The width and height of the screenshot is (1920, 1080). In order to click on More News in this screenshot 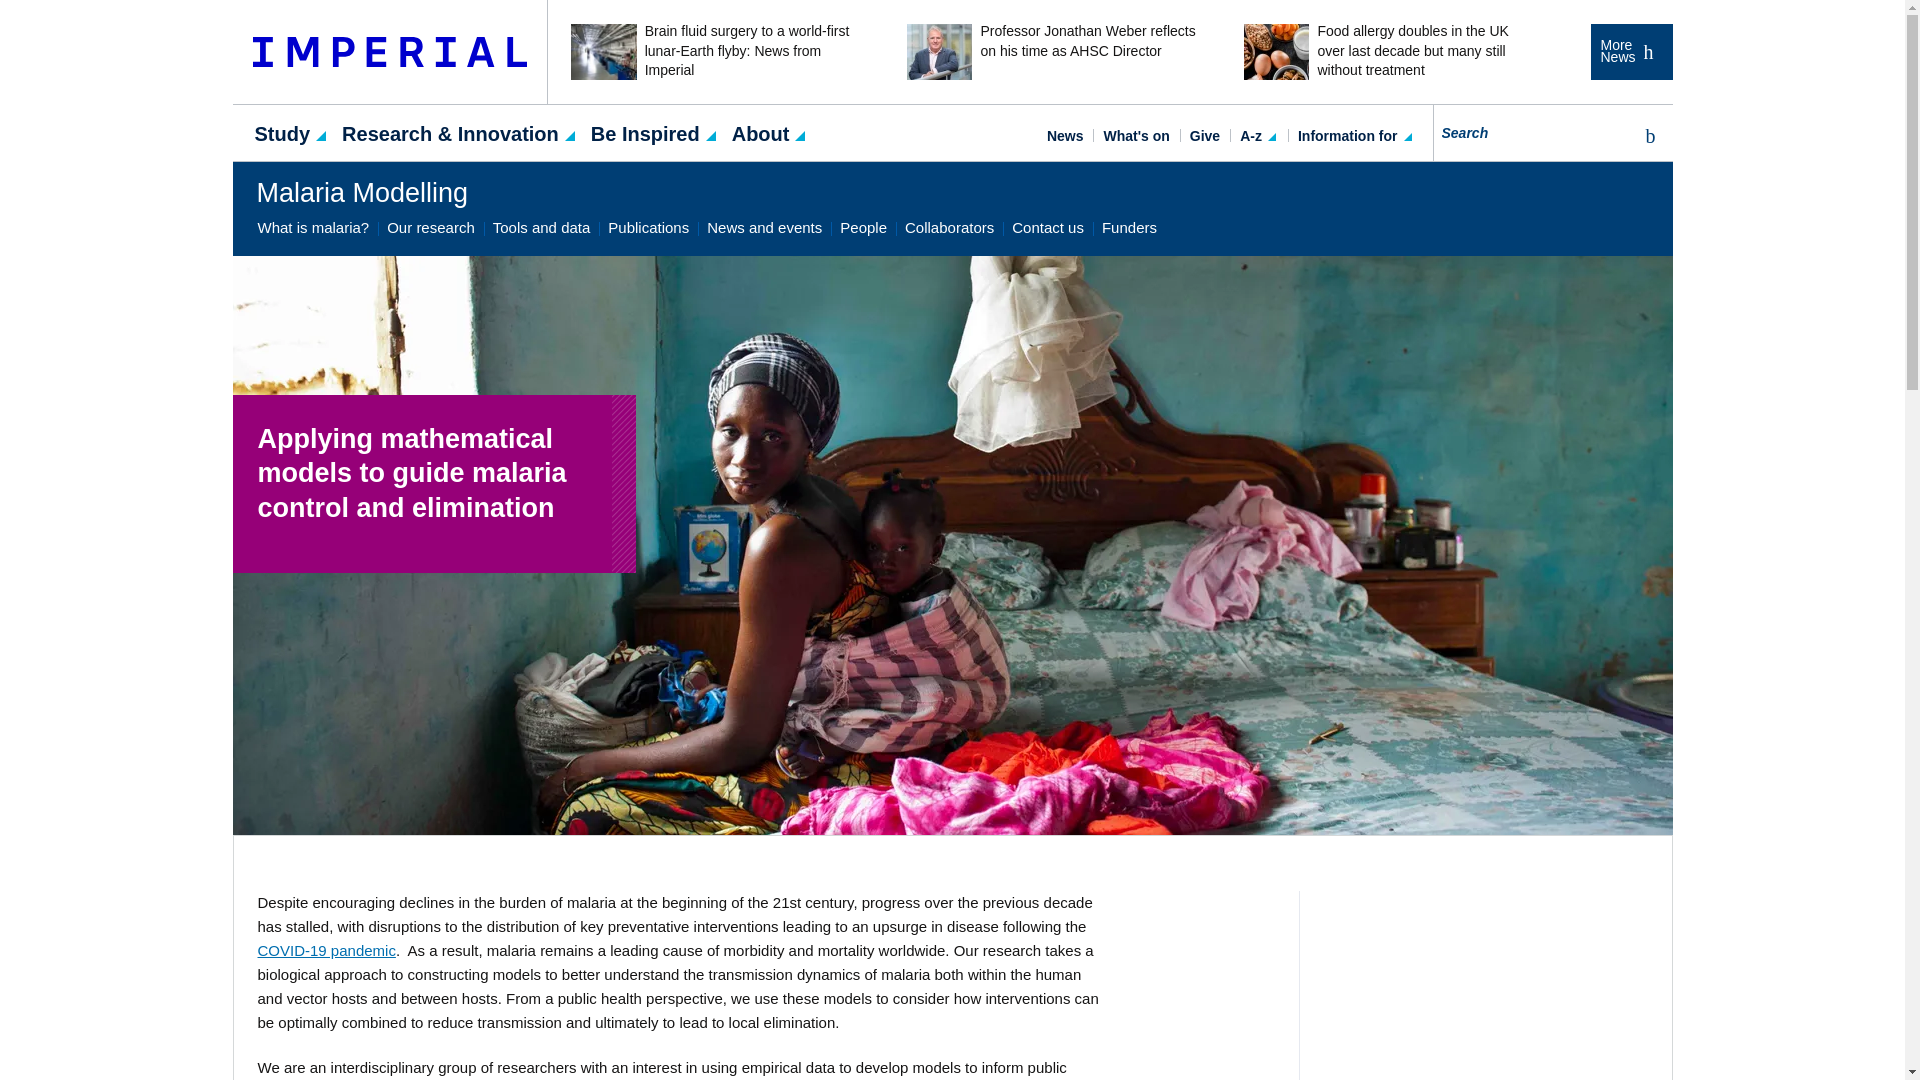, I will do `click(1630, 51)`.